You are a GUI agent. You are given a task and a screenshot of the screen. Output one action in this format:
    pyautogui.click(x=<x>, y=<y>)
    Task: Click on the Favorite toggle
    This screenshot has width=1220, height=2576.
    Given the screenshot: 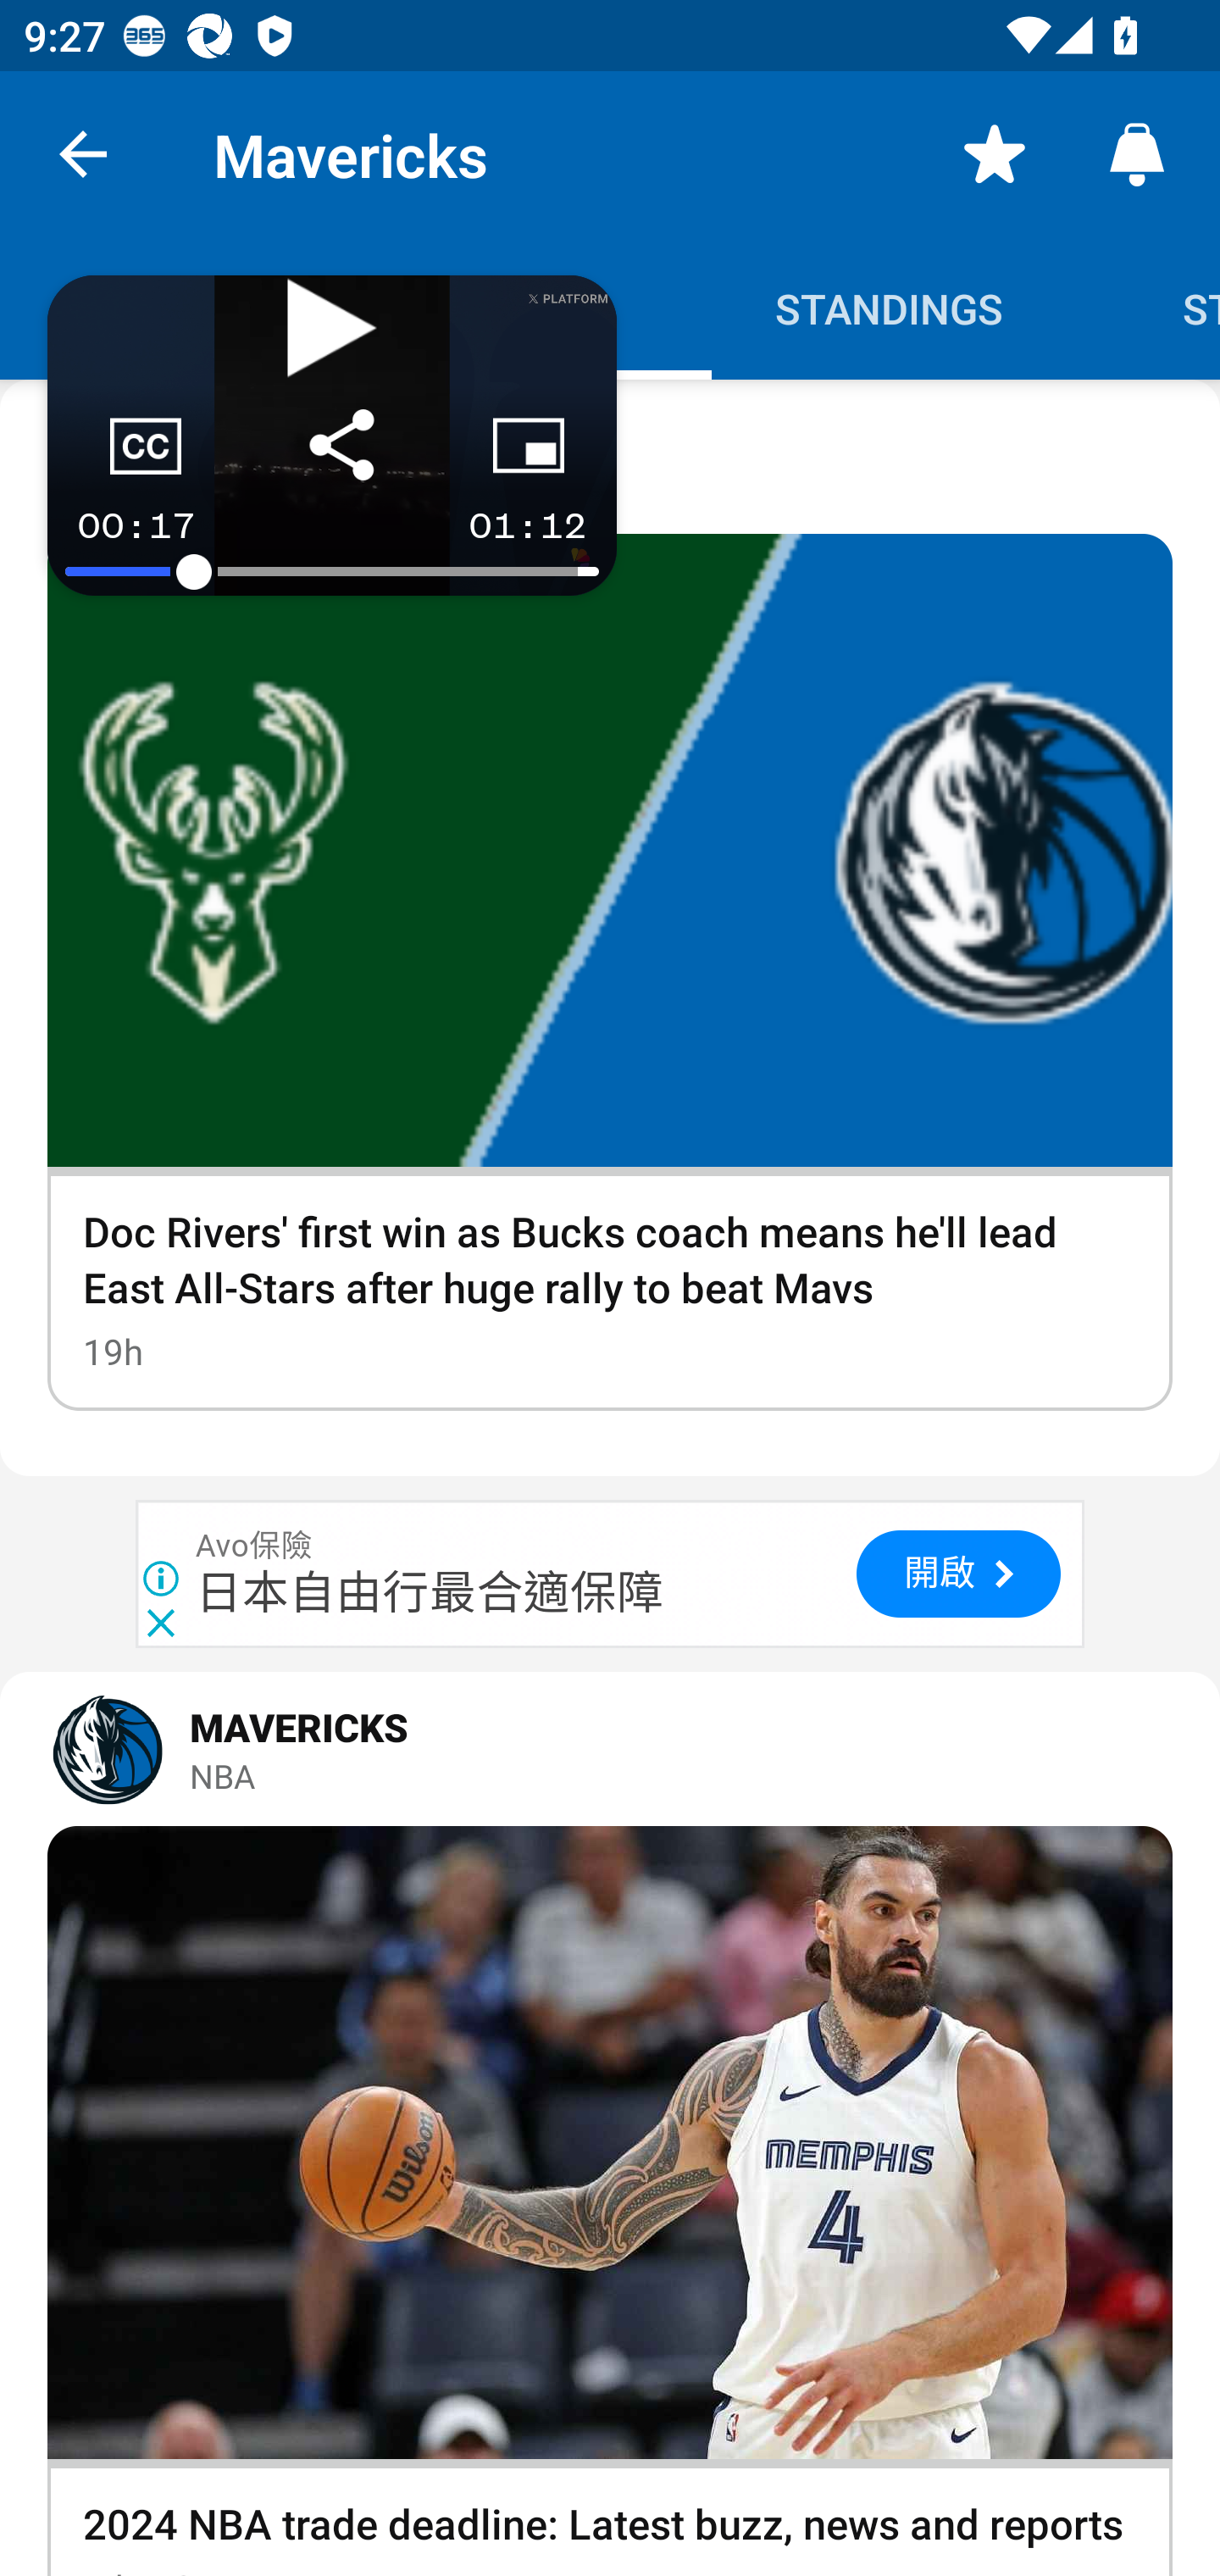 What is the action you would take?
    pyautogui.click(x=995, y=154)
    